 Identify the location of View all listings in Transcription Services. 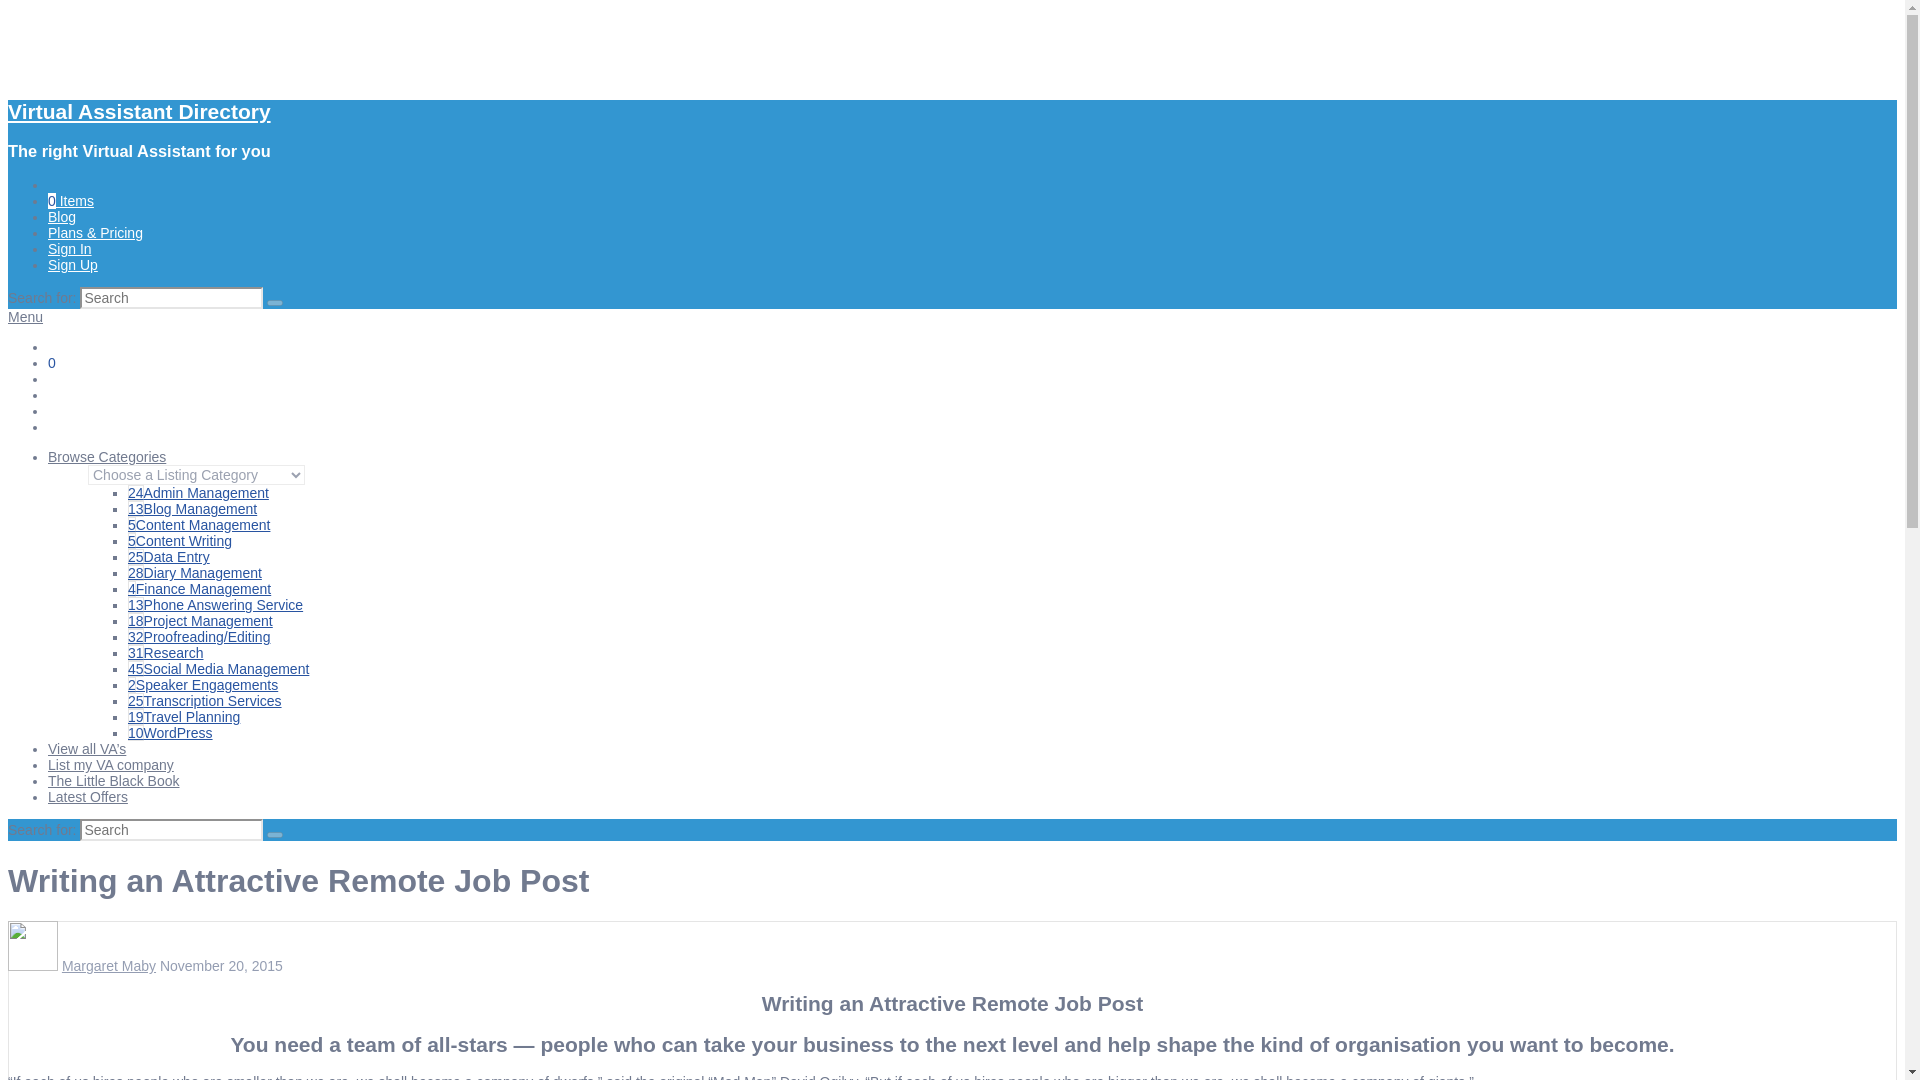
(205, 700).